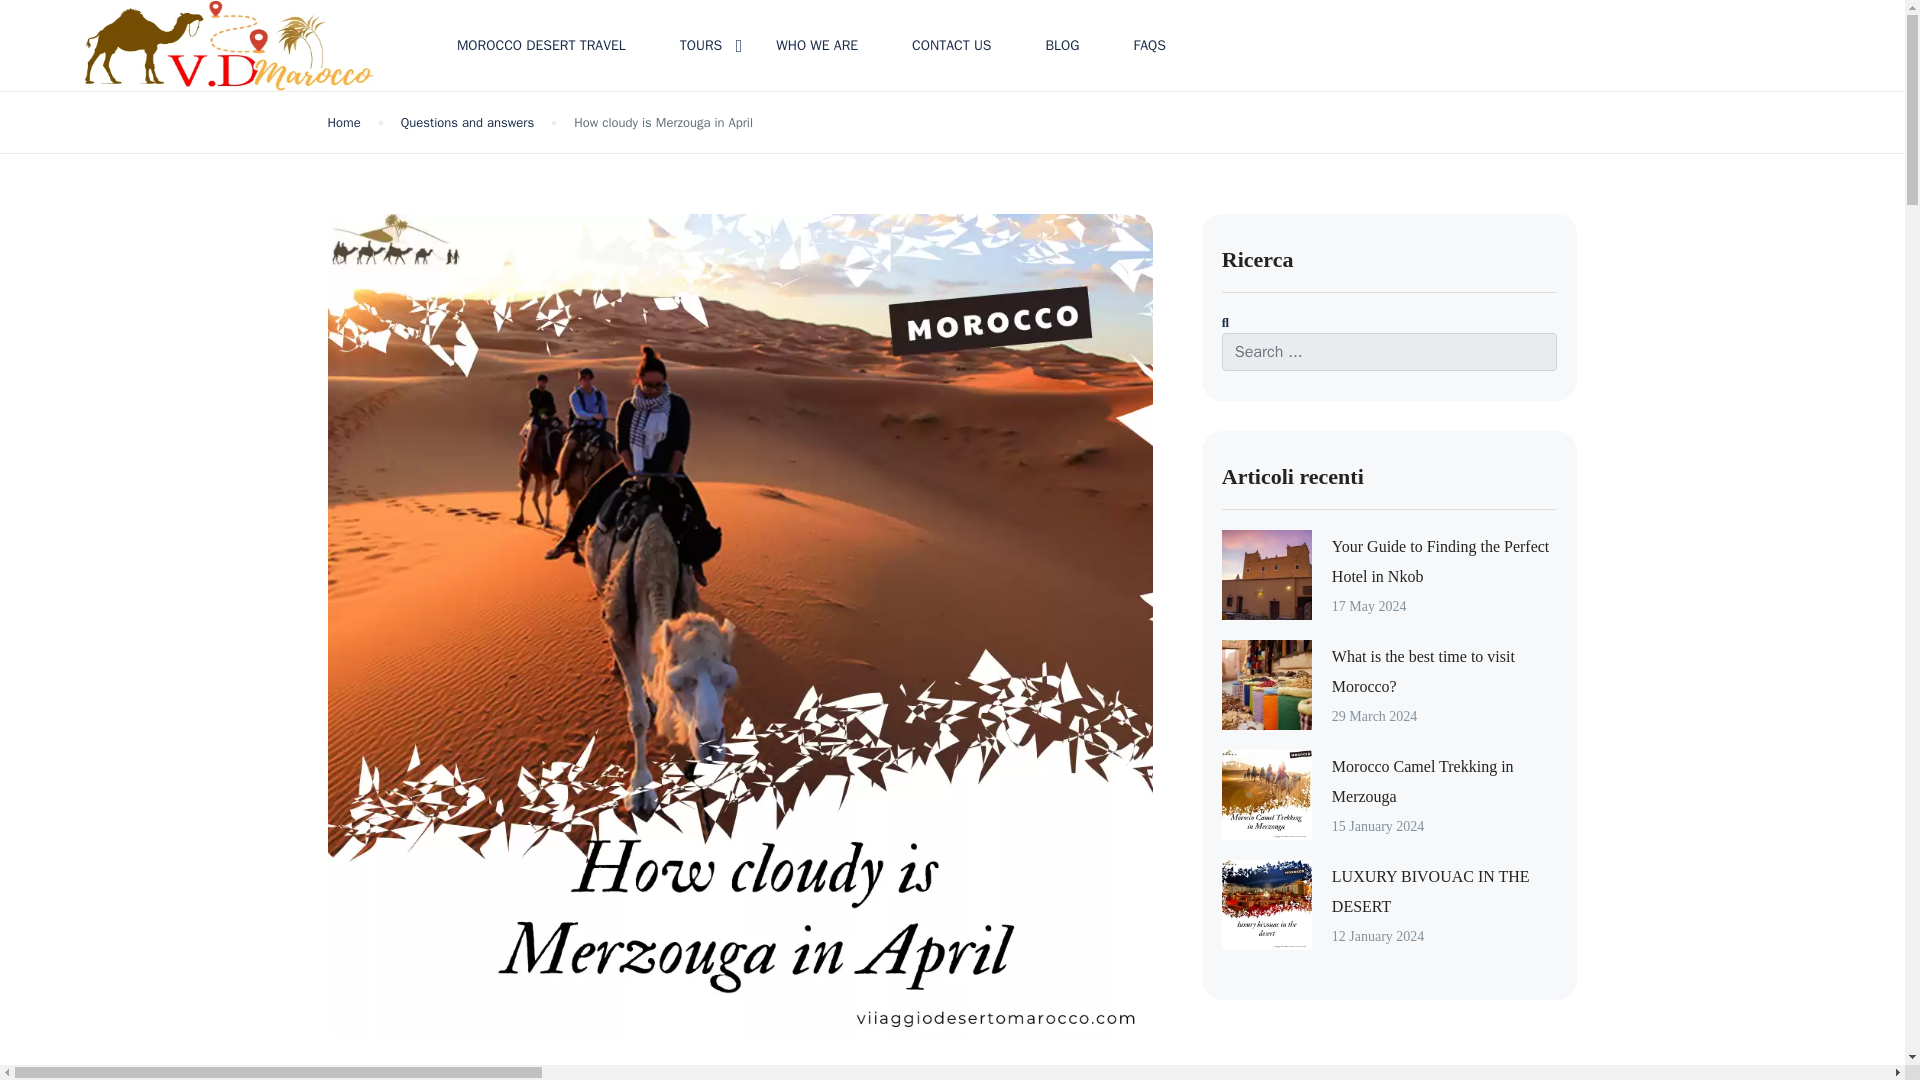 The width and height of the screenshot is (1920, 1080). What do you see at coordinates (344, 122) in the screenshot?
I see `Home` at bounding box center [344, 122].